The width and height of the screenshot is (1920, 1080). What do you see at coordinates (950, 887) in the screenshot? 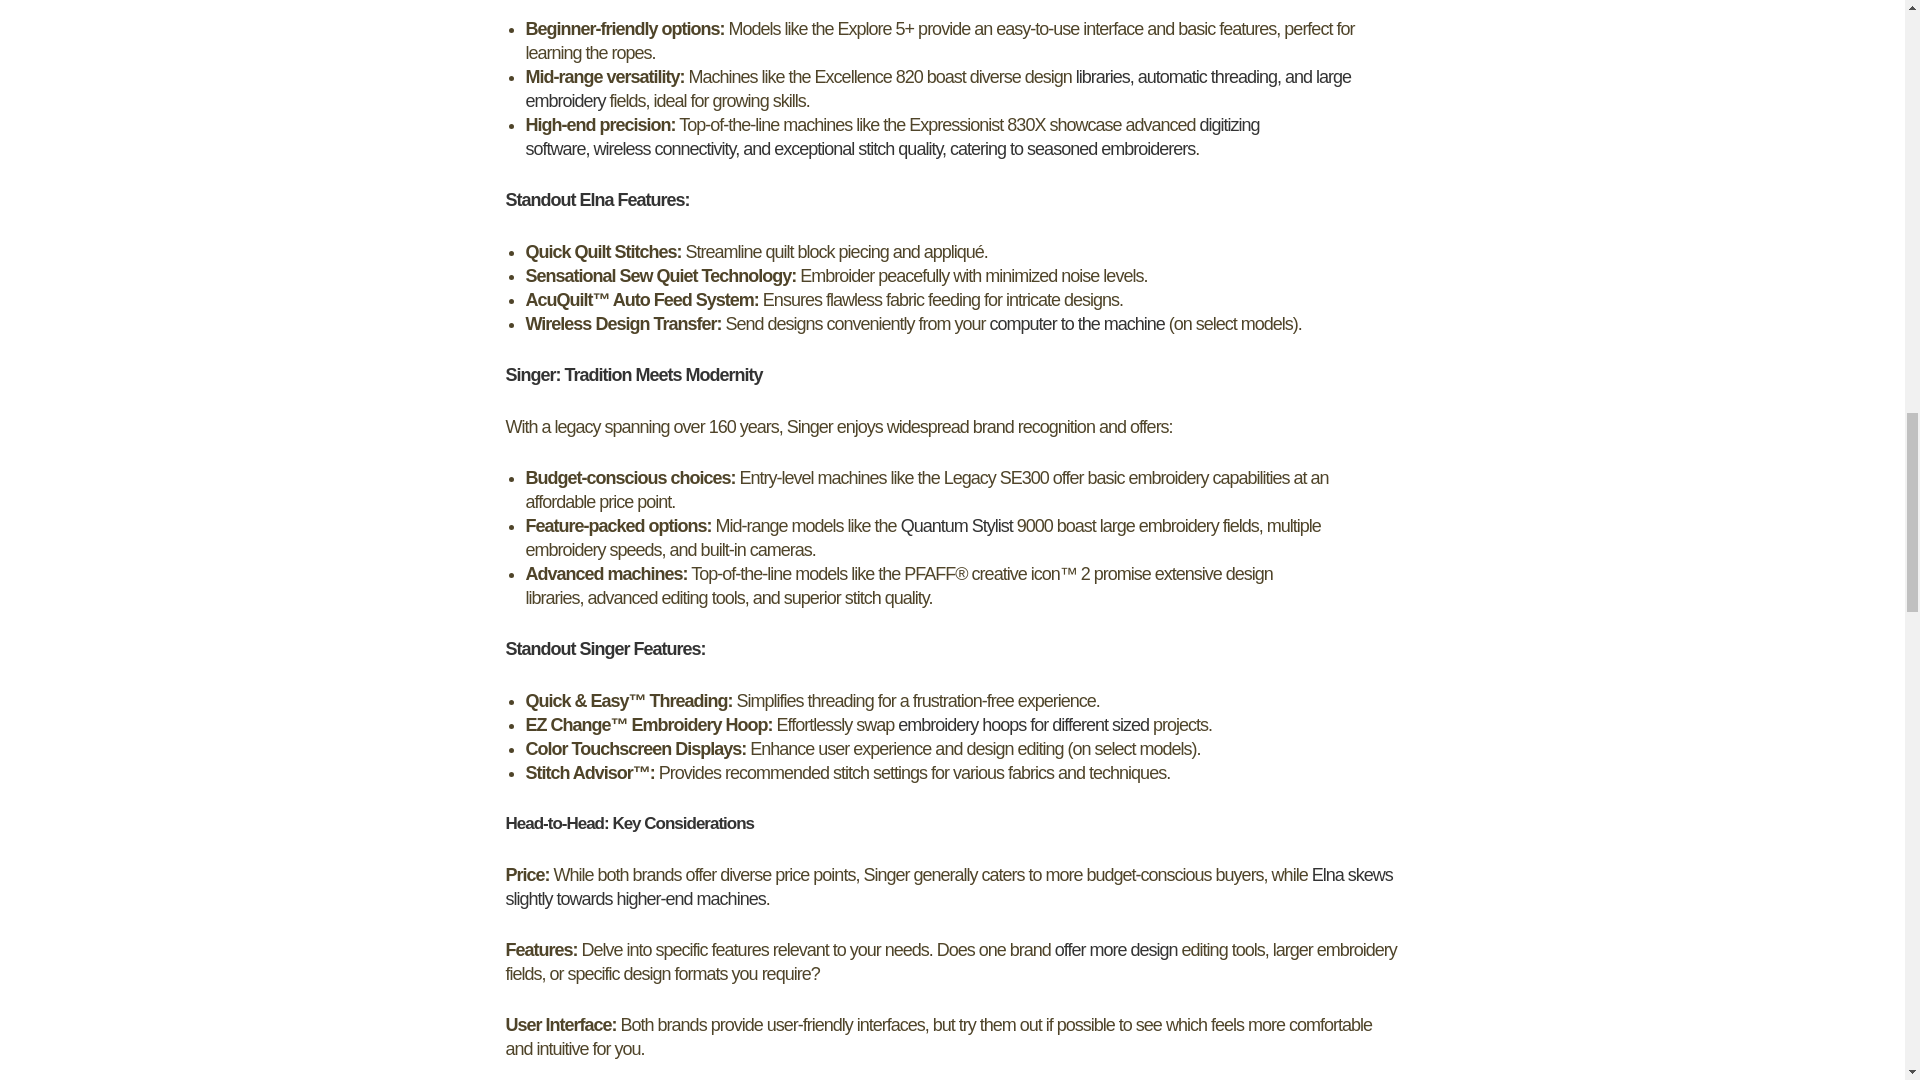
I see `Elna skews slightly towards higher-end machines` at bounding box center [950, 887].